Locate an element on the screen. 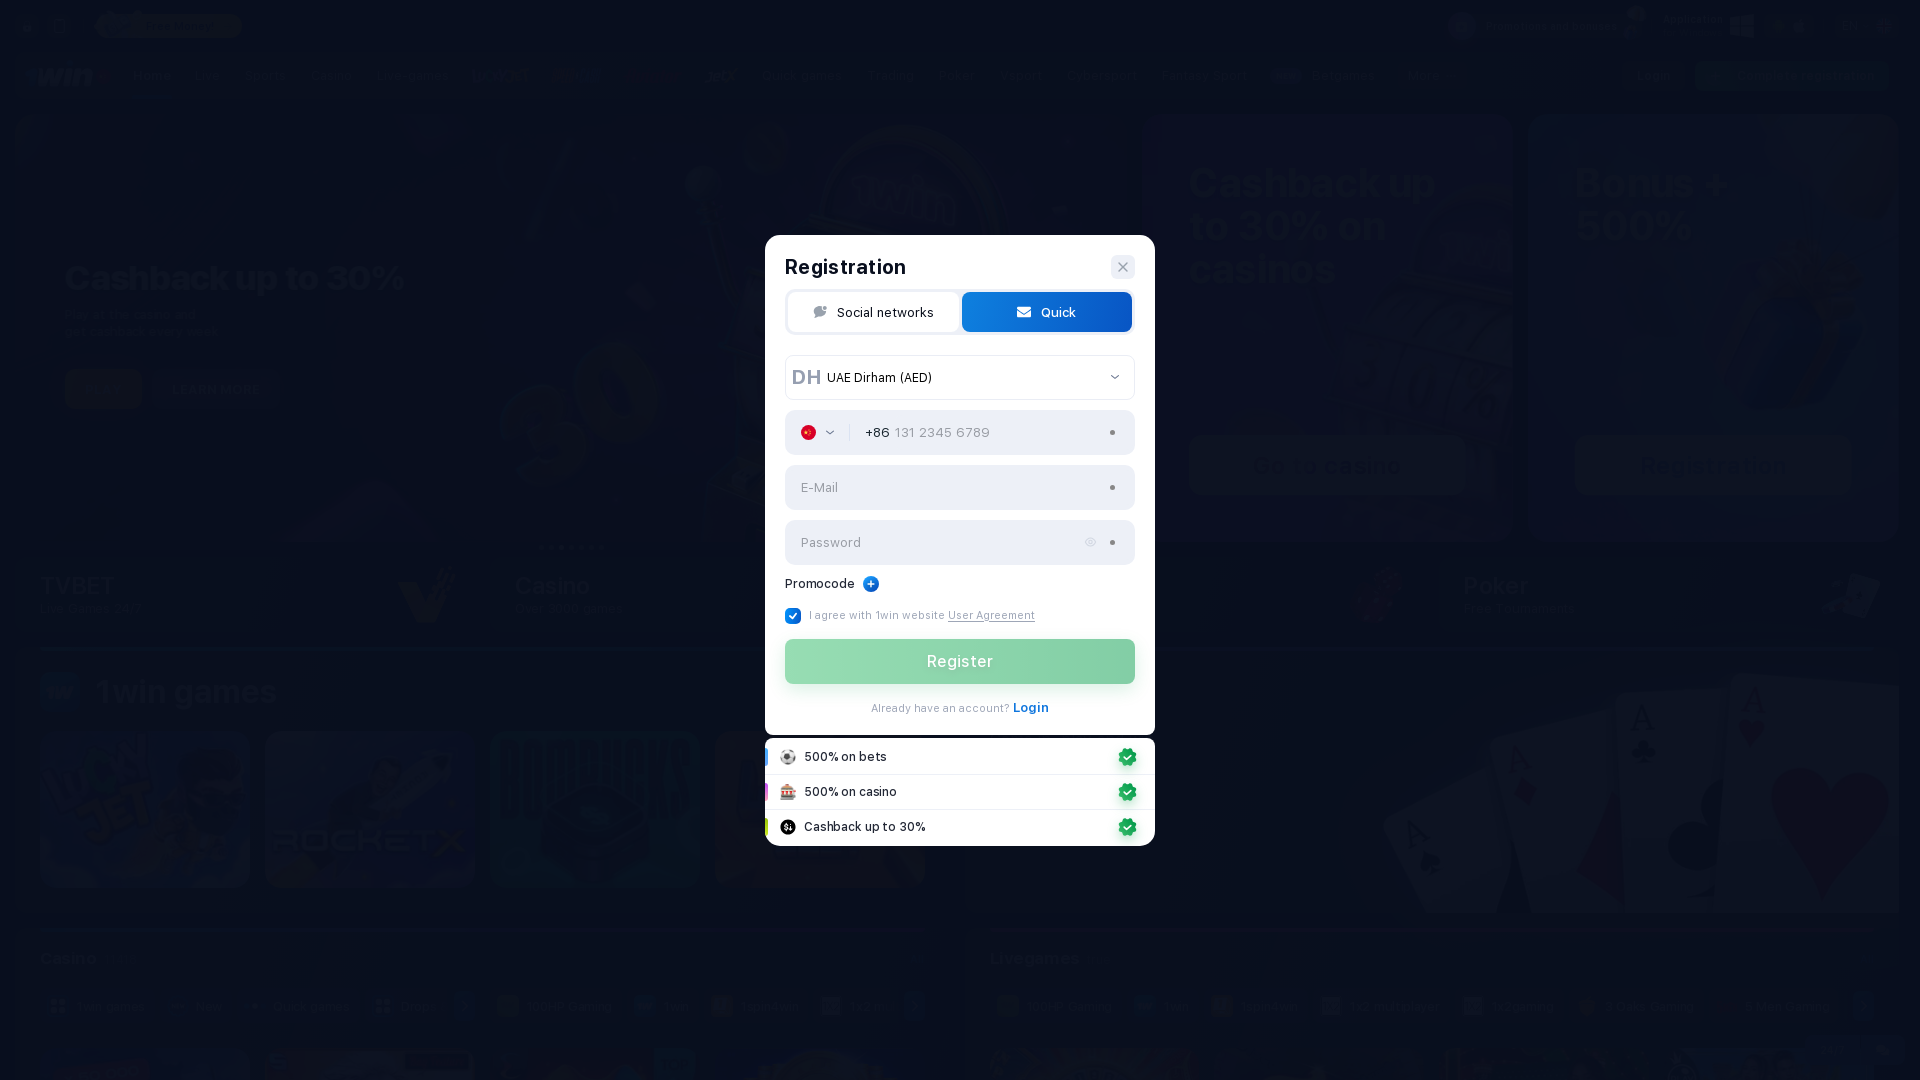 Image resolution: width=1920 pixels, height=1080 pixels. 7Mojos Live is located at coordinates (1532, 1006).